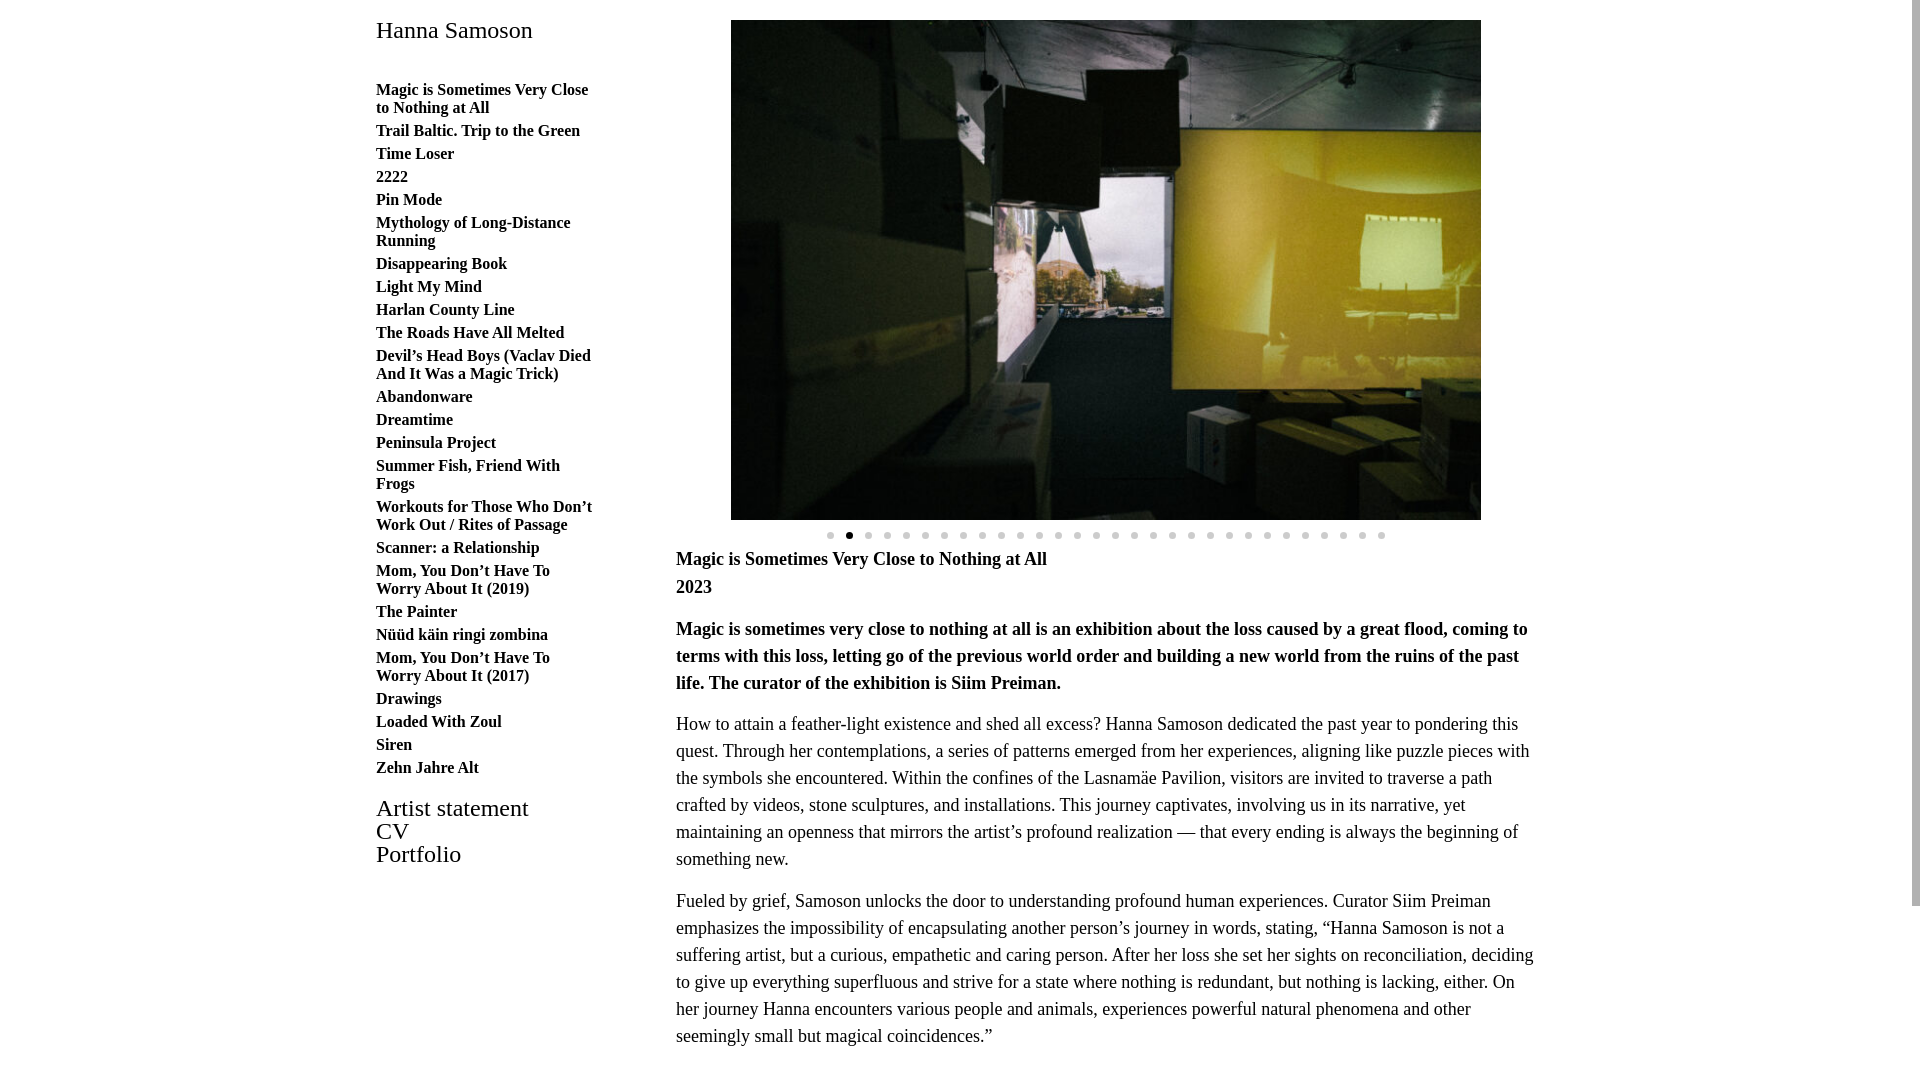 Image resolution: width=1920 pixels, height=1080 pixels. I want to click on Dreamtime, so click(414, 419).